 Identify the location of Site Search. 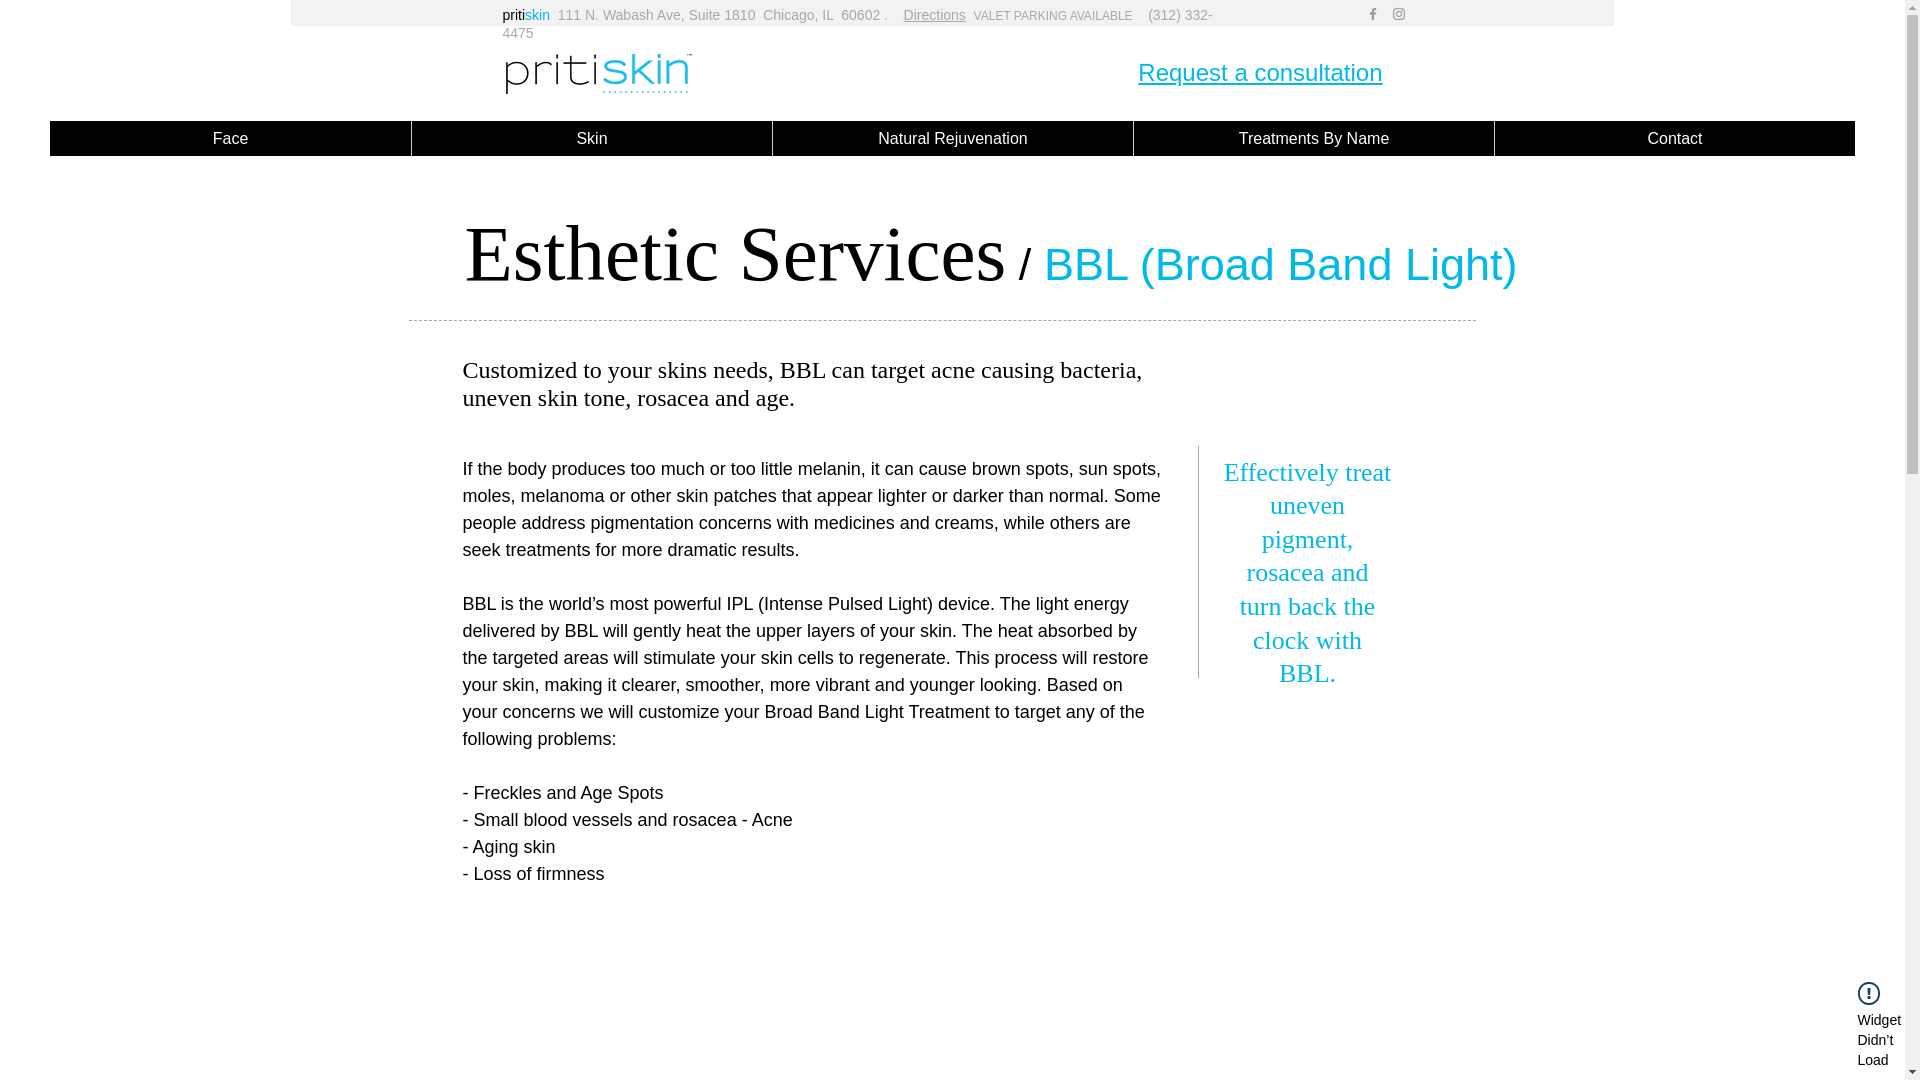
(1541, 79).